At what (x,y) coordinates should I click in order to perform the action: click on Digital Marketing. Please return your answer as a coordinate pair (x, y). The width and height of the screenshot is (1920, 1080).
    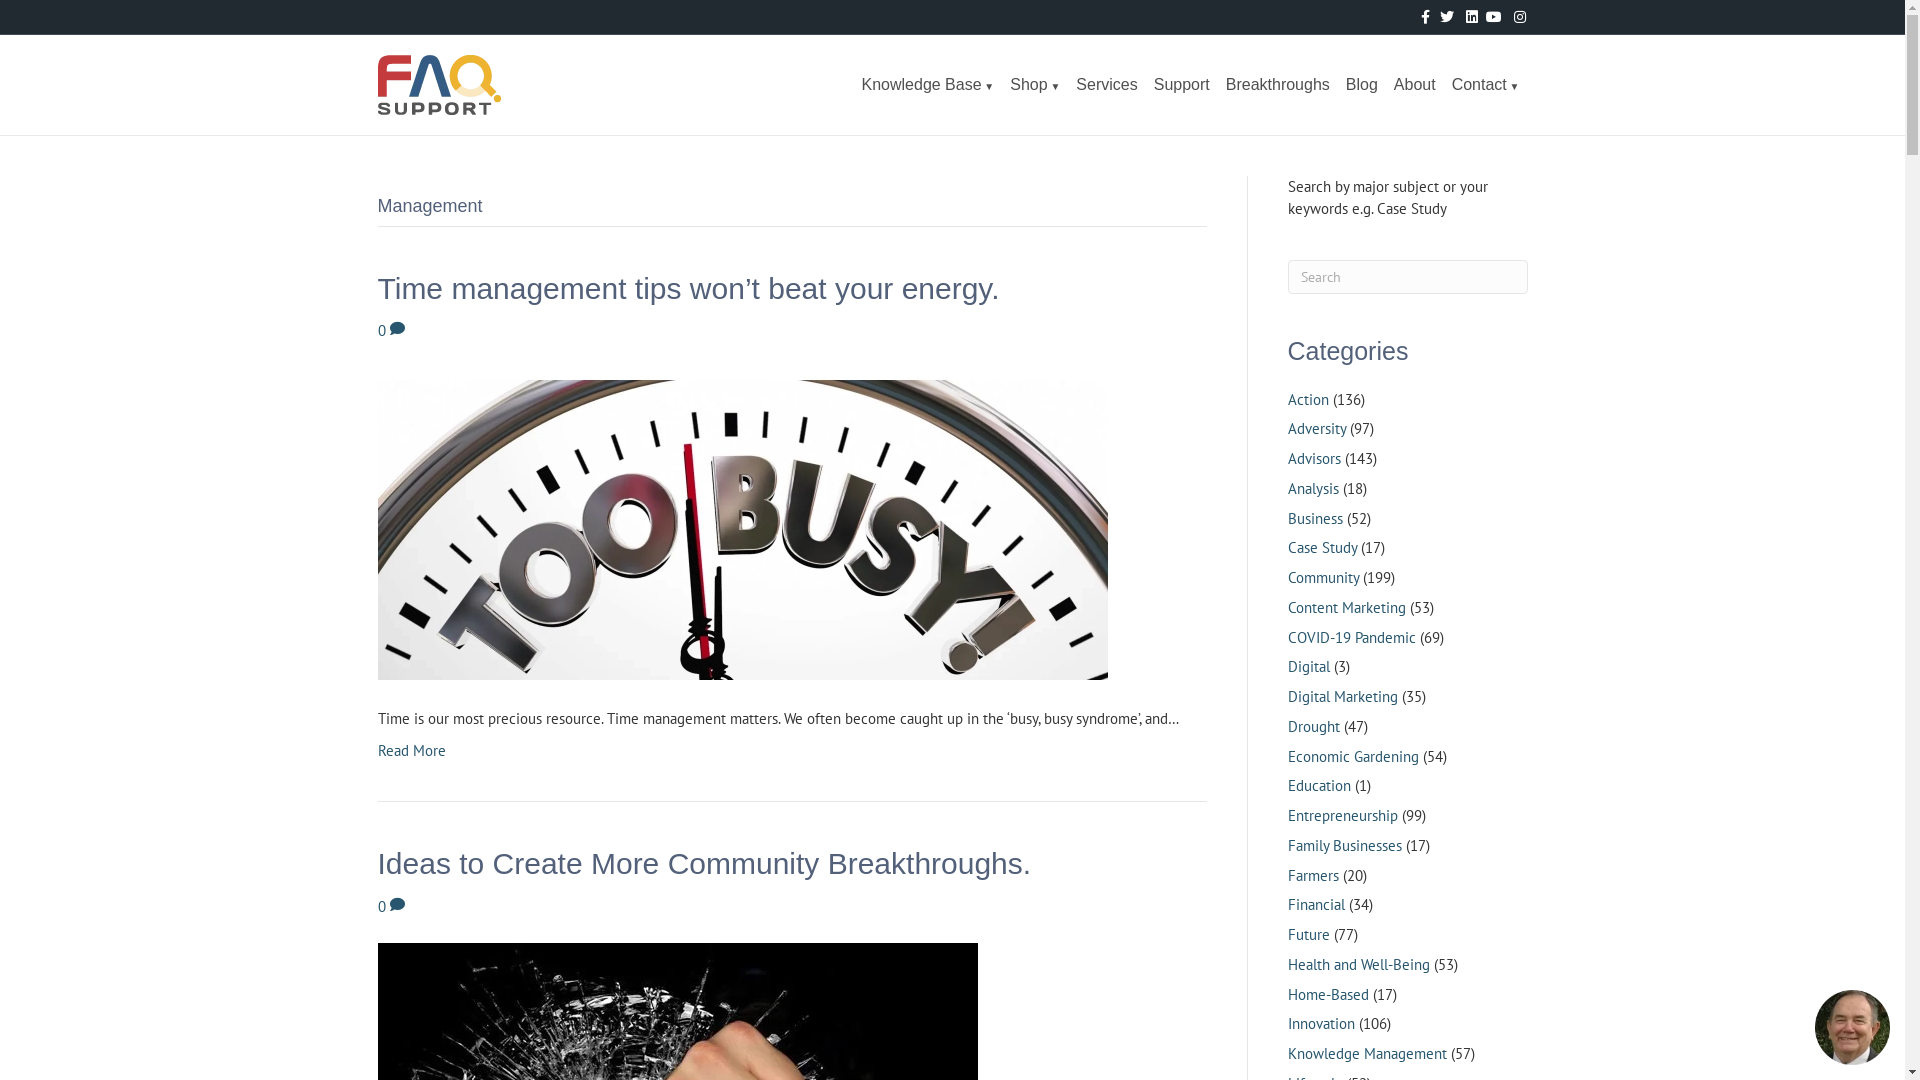
    Looking at the image, I should click on (1343, 696).